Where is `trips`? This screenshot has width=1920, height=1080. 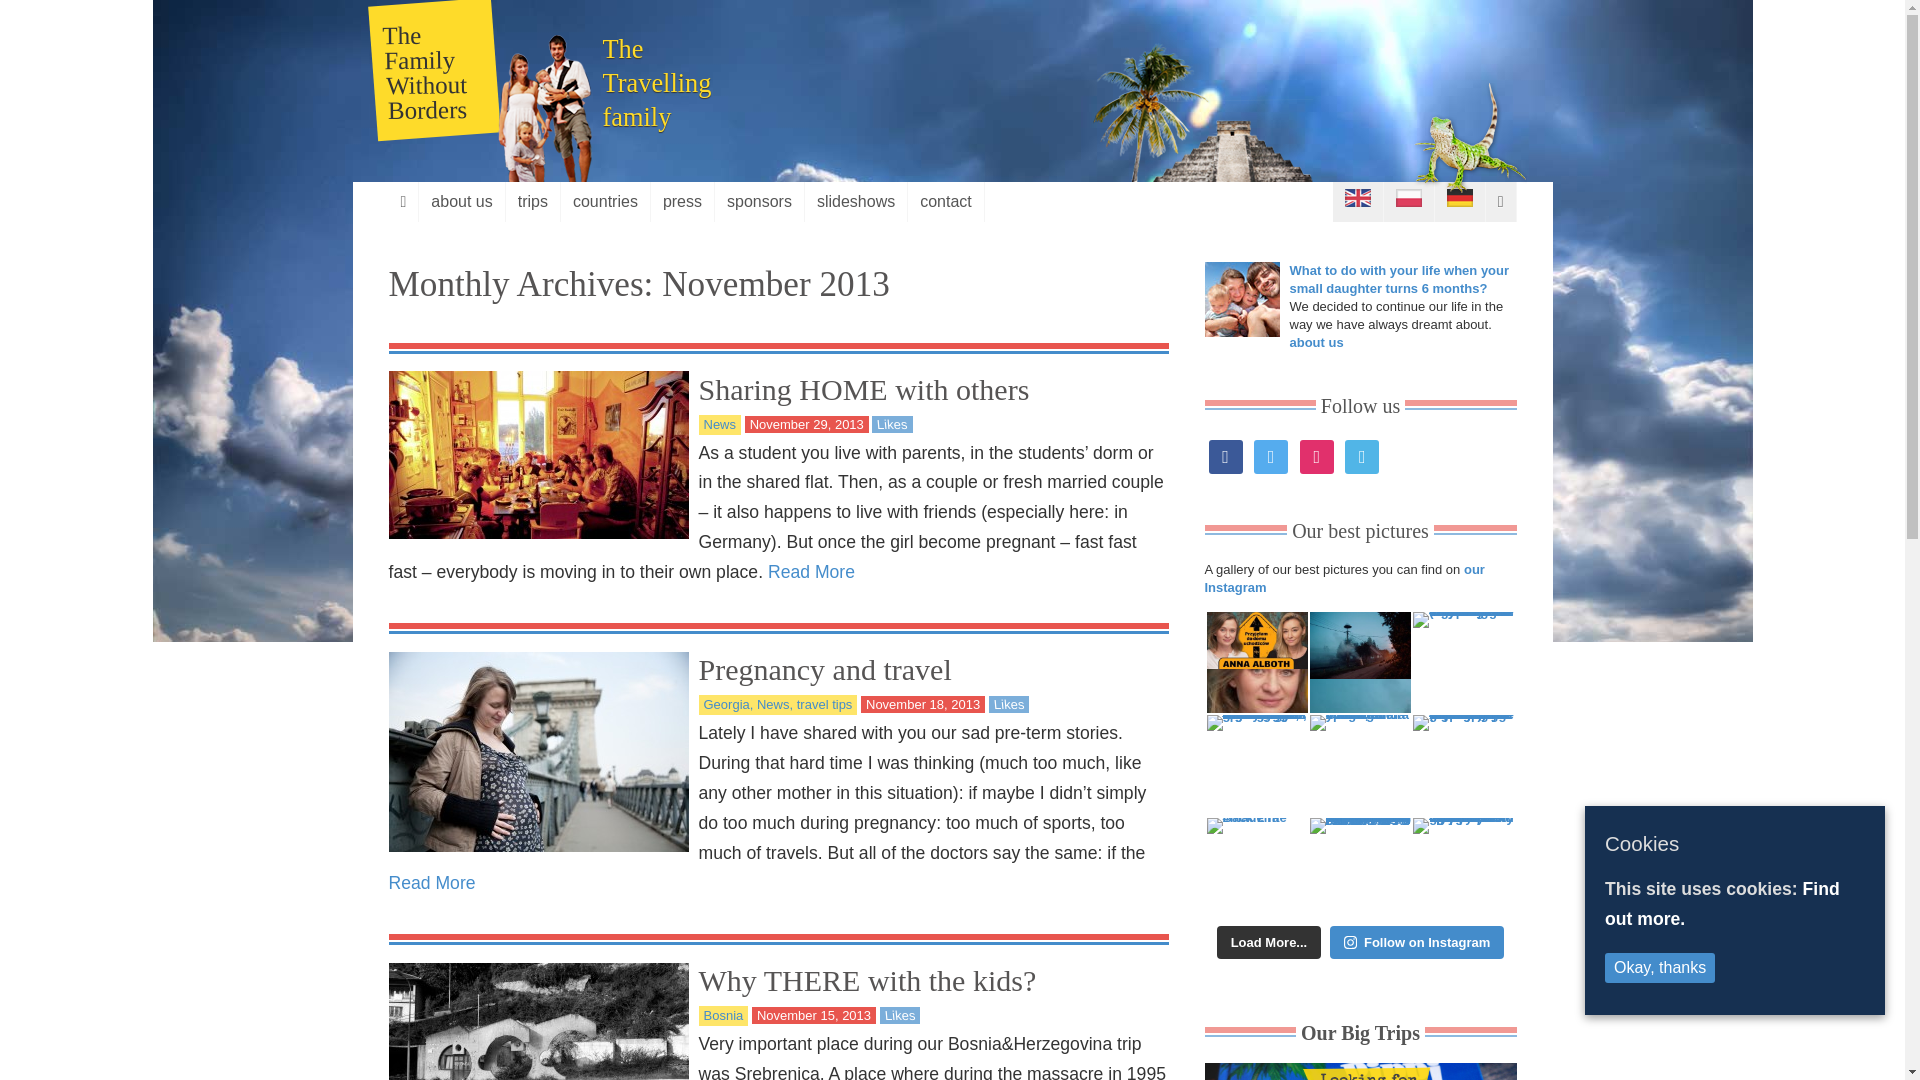
trips is located at coordinates (533, 202).